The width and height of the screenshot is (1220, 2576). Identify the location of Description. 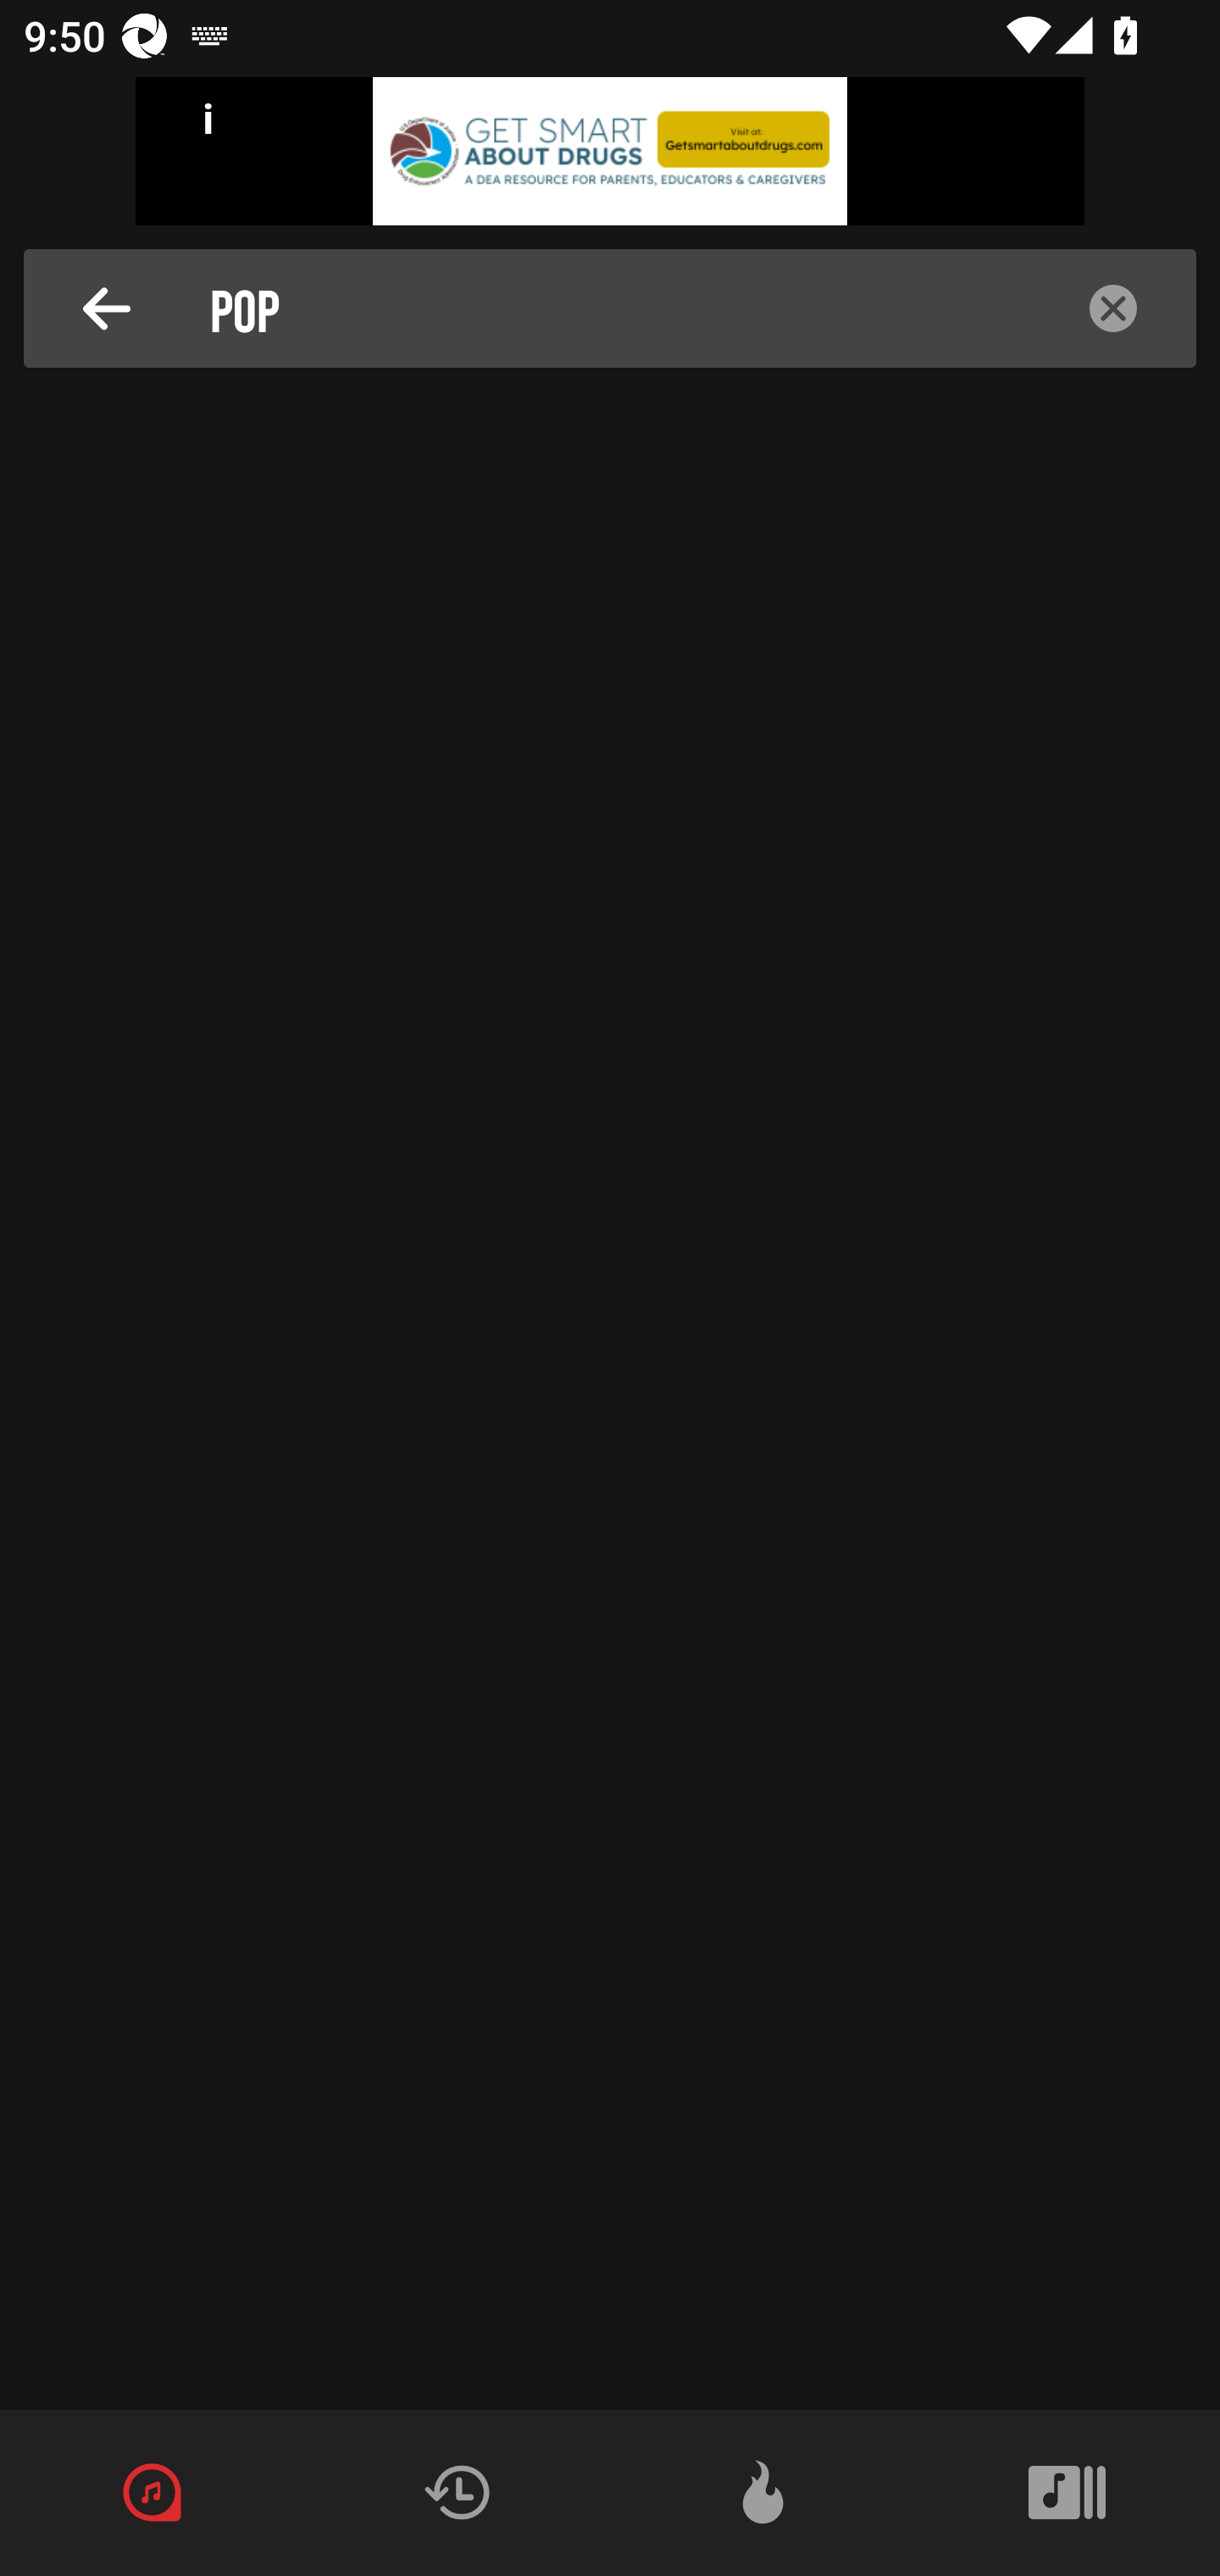
(1113, 308).